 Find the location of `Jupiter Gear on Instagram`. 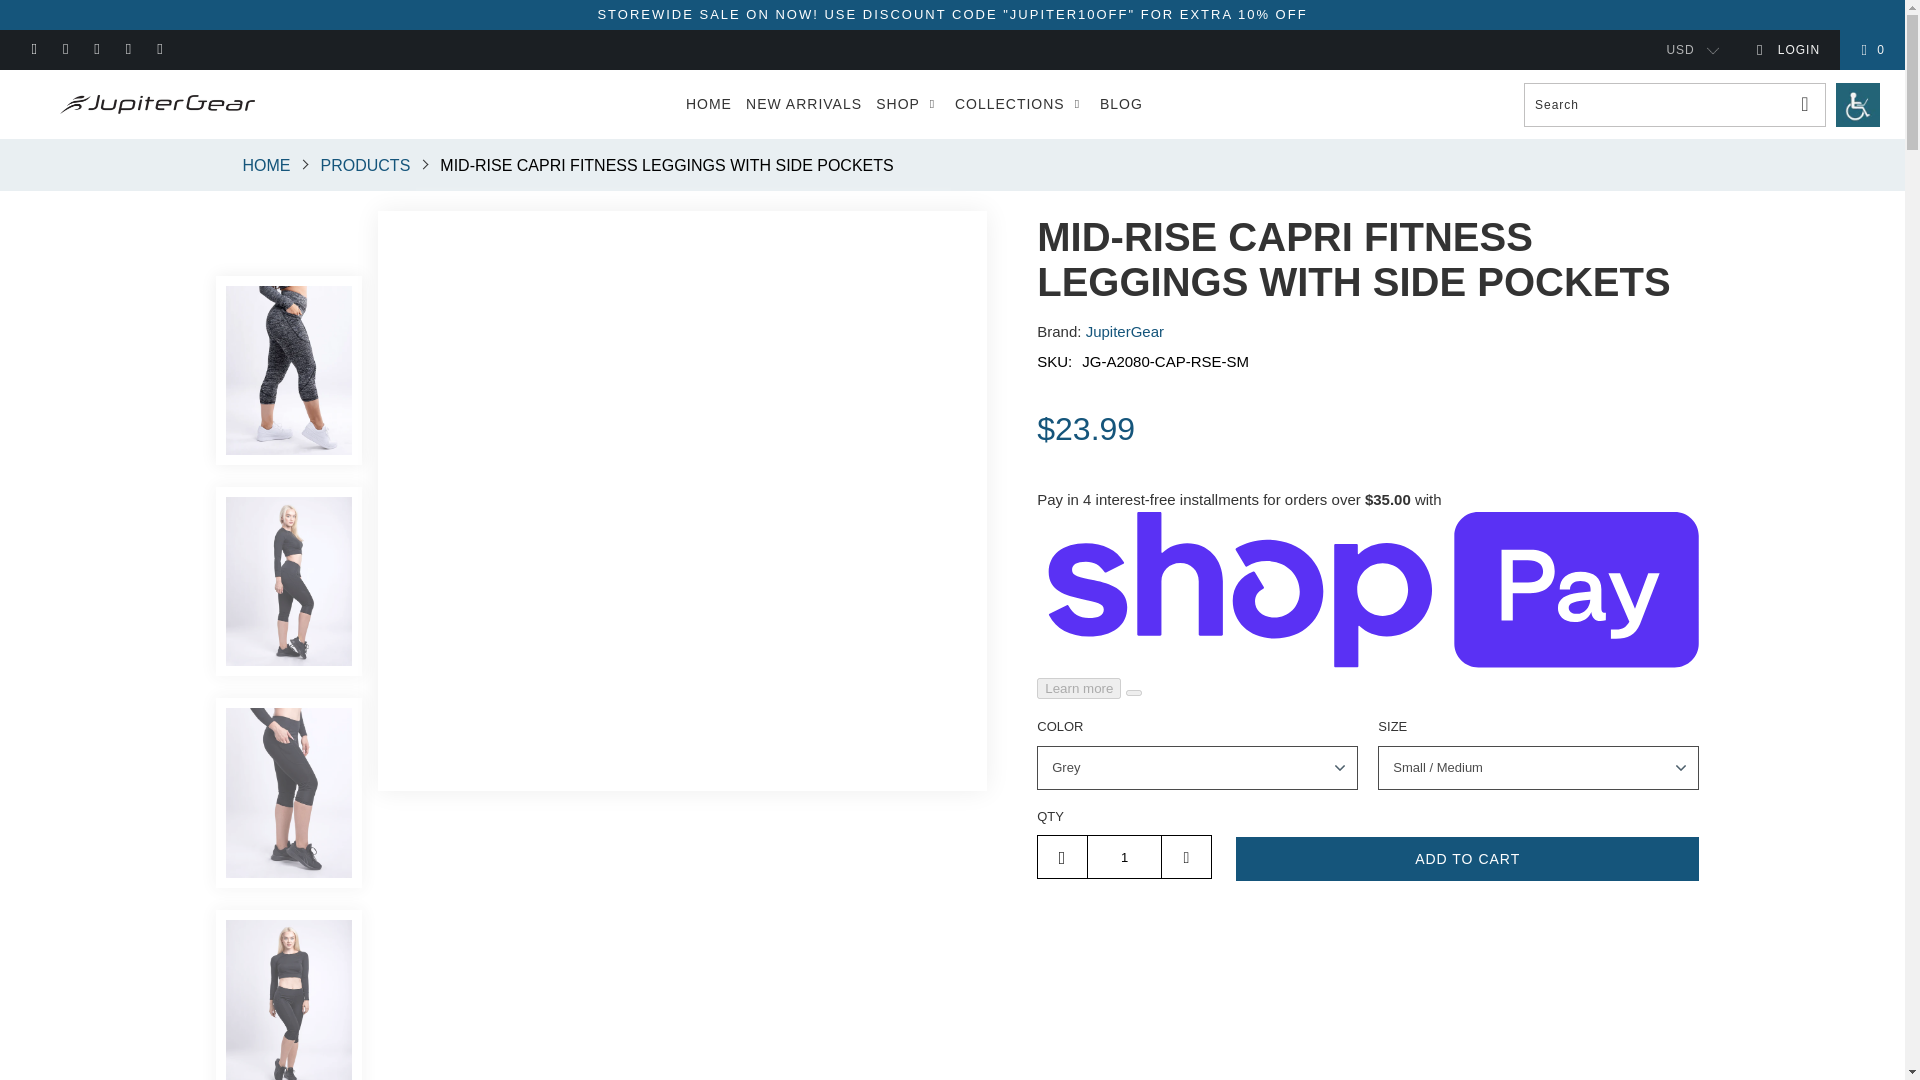

Jupiter Gear on Instagram is located at coordinates (64, 50).